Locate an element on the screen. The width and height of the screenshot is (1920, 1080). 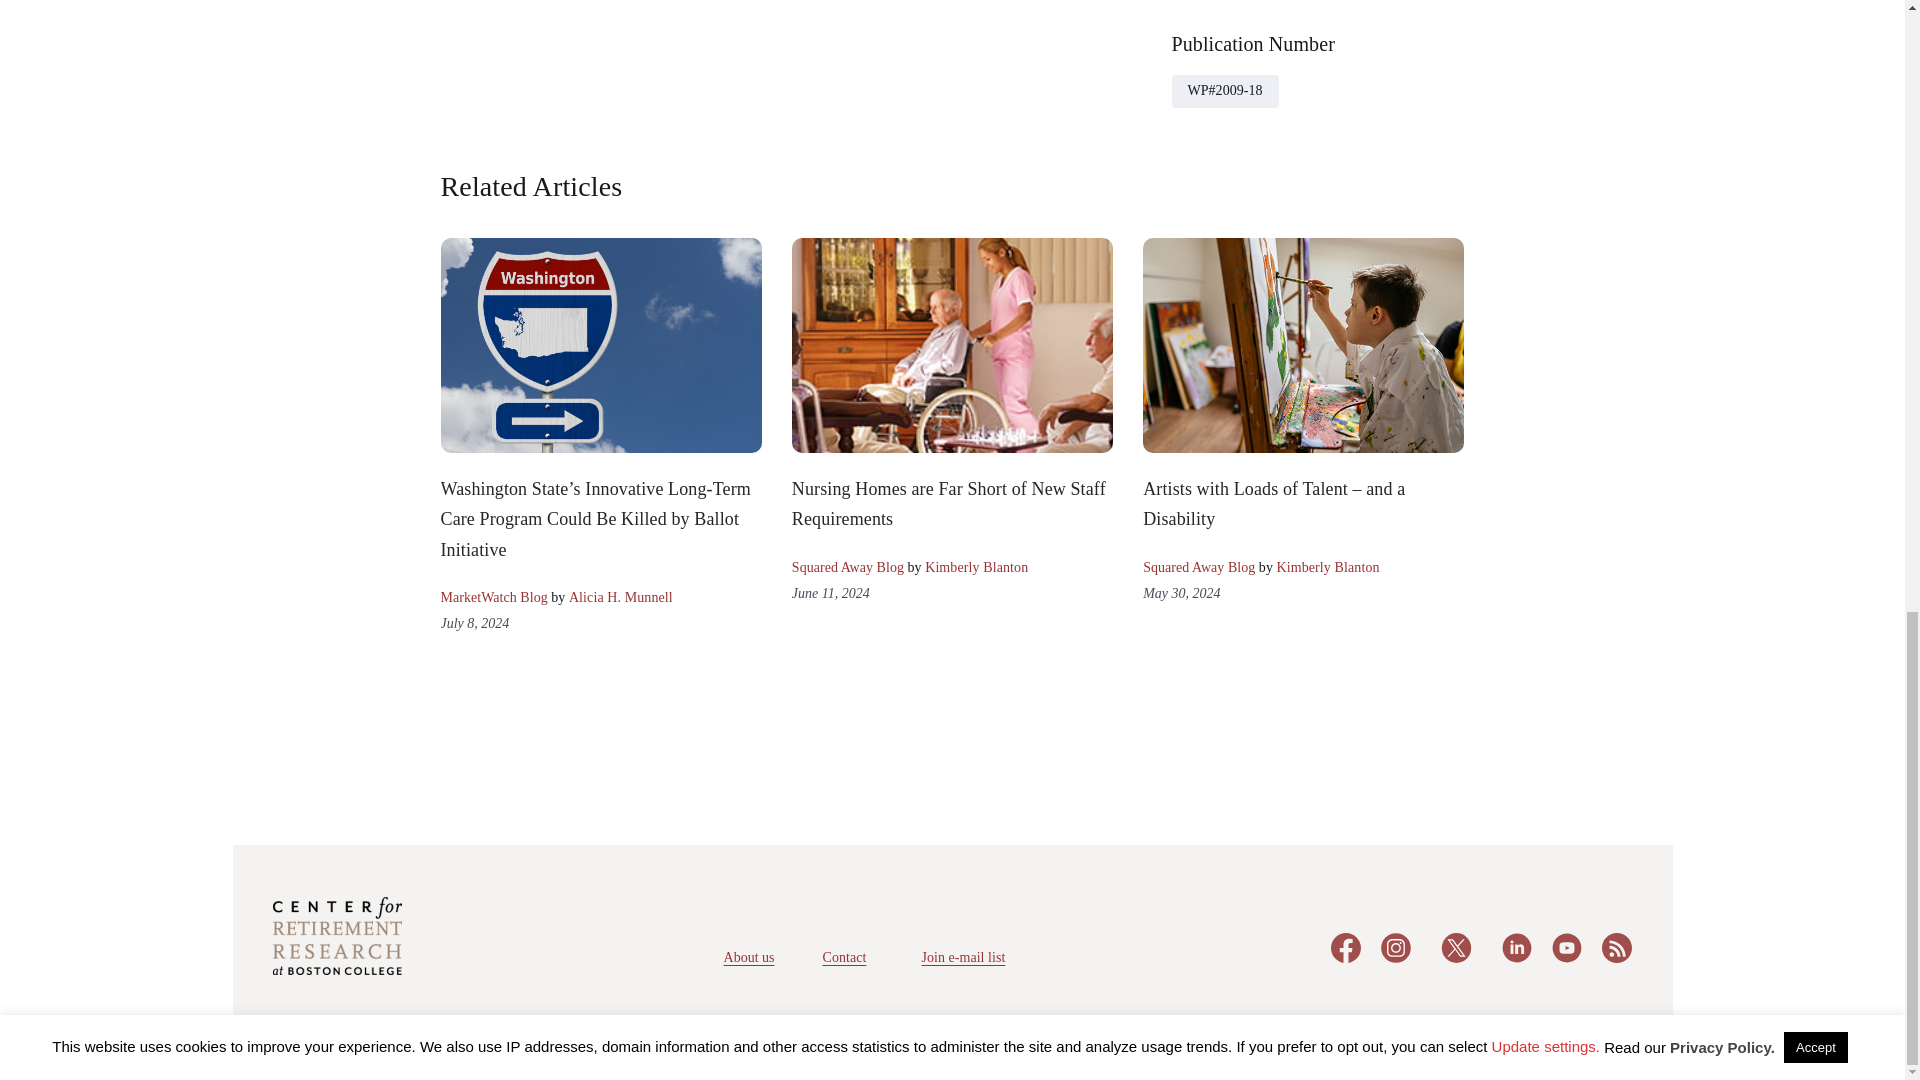
MarketWatch Blog is located at coordinates (493, 596).